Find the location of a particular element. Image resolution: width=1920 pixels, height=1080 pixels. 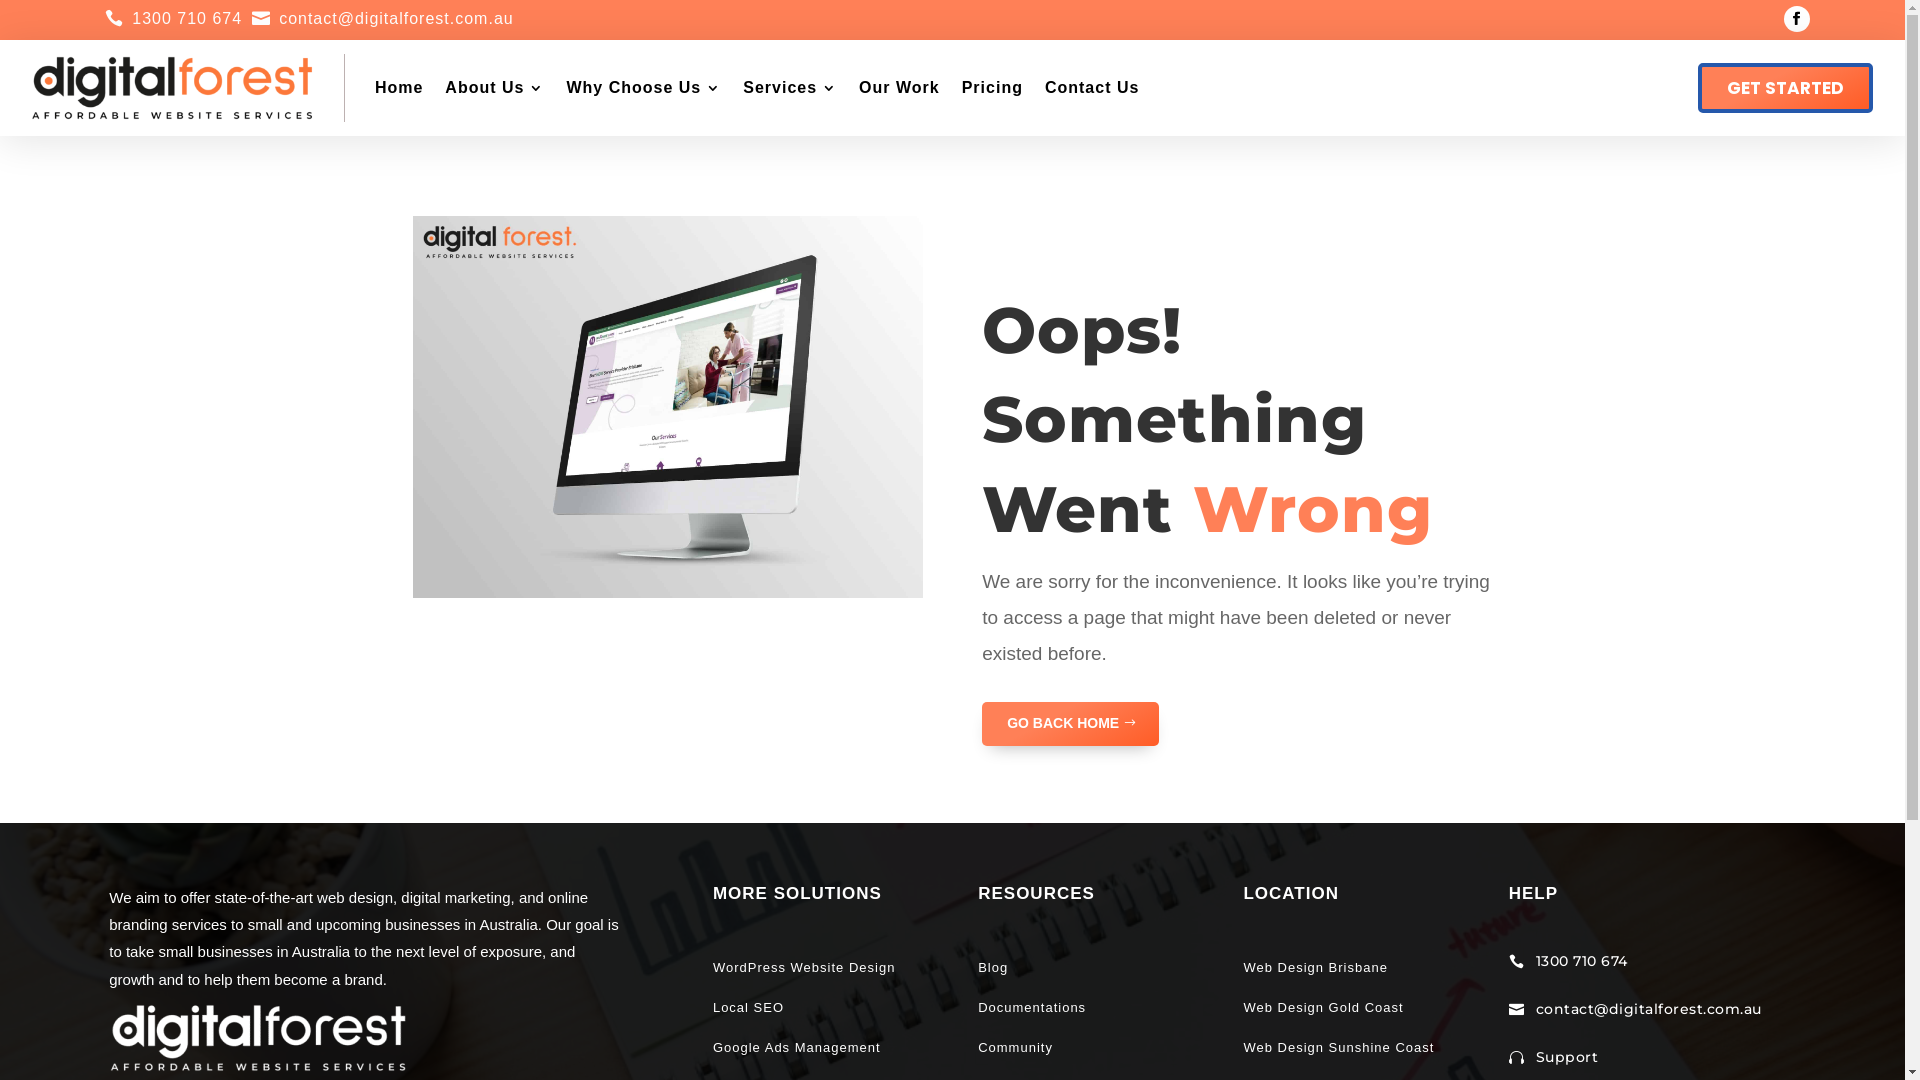

Digital Forest - Affordable Website Design Company Australia is located at coordinates (259, 1036).